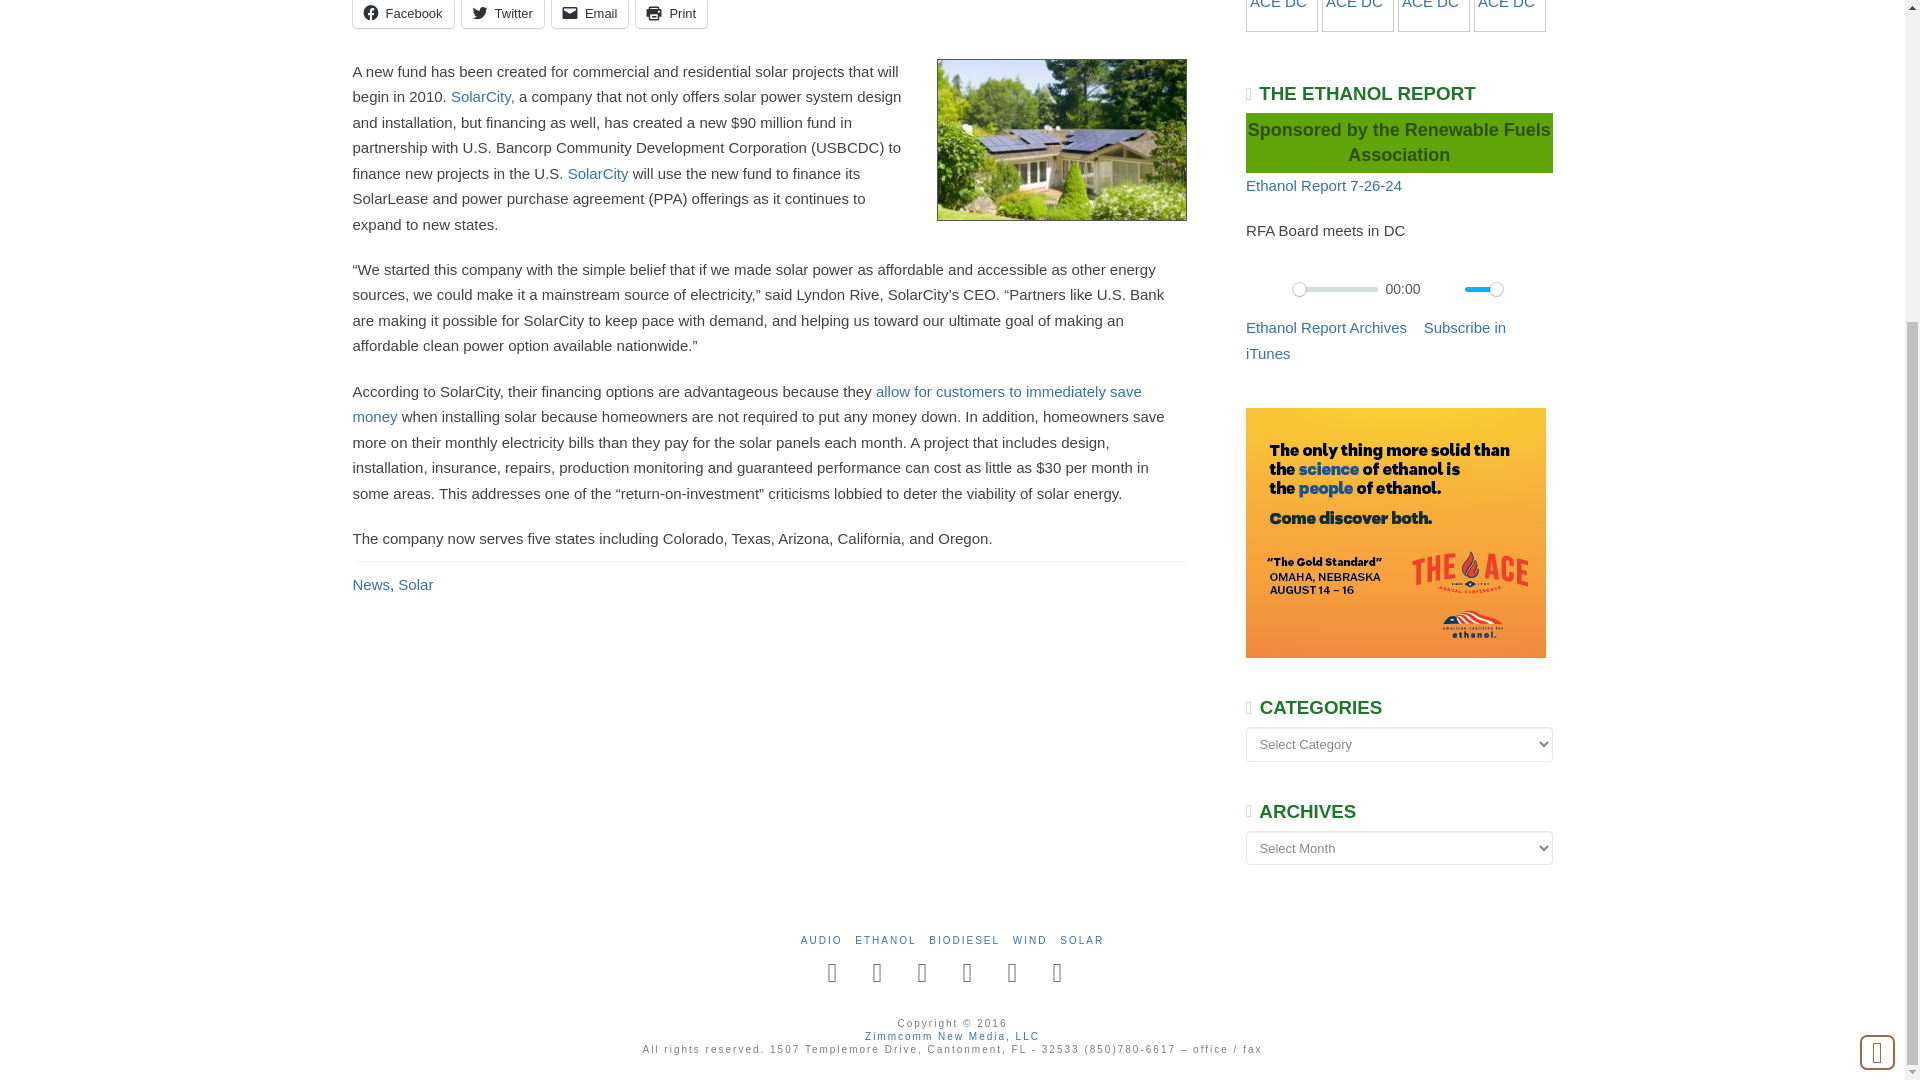  I want to click on Twitter, so click(502, 14).